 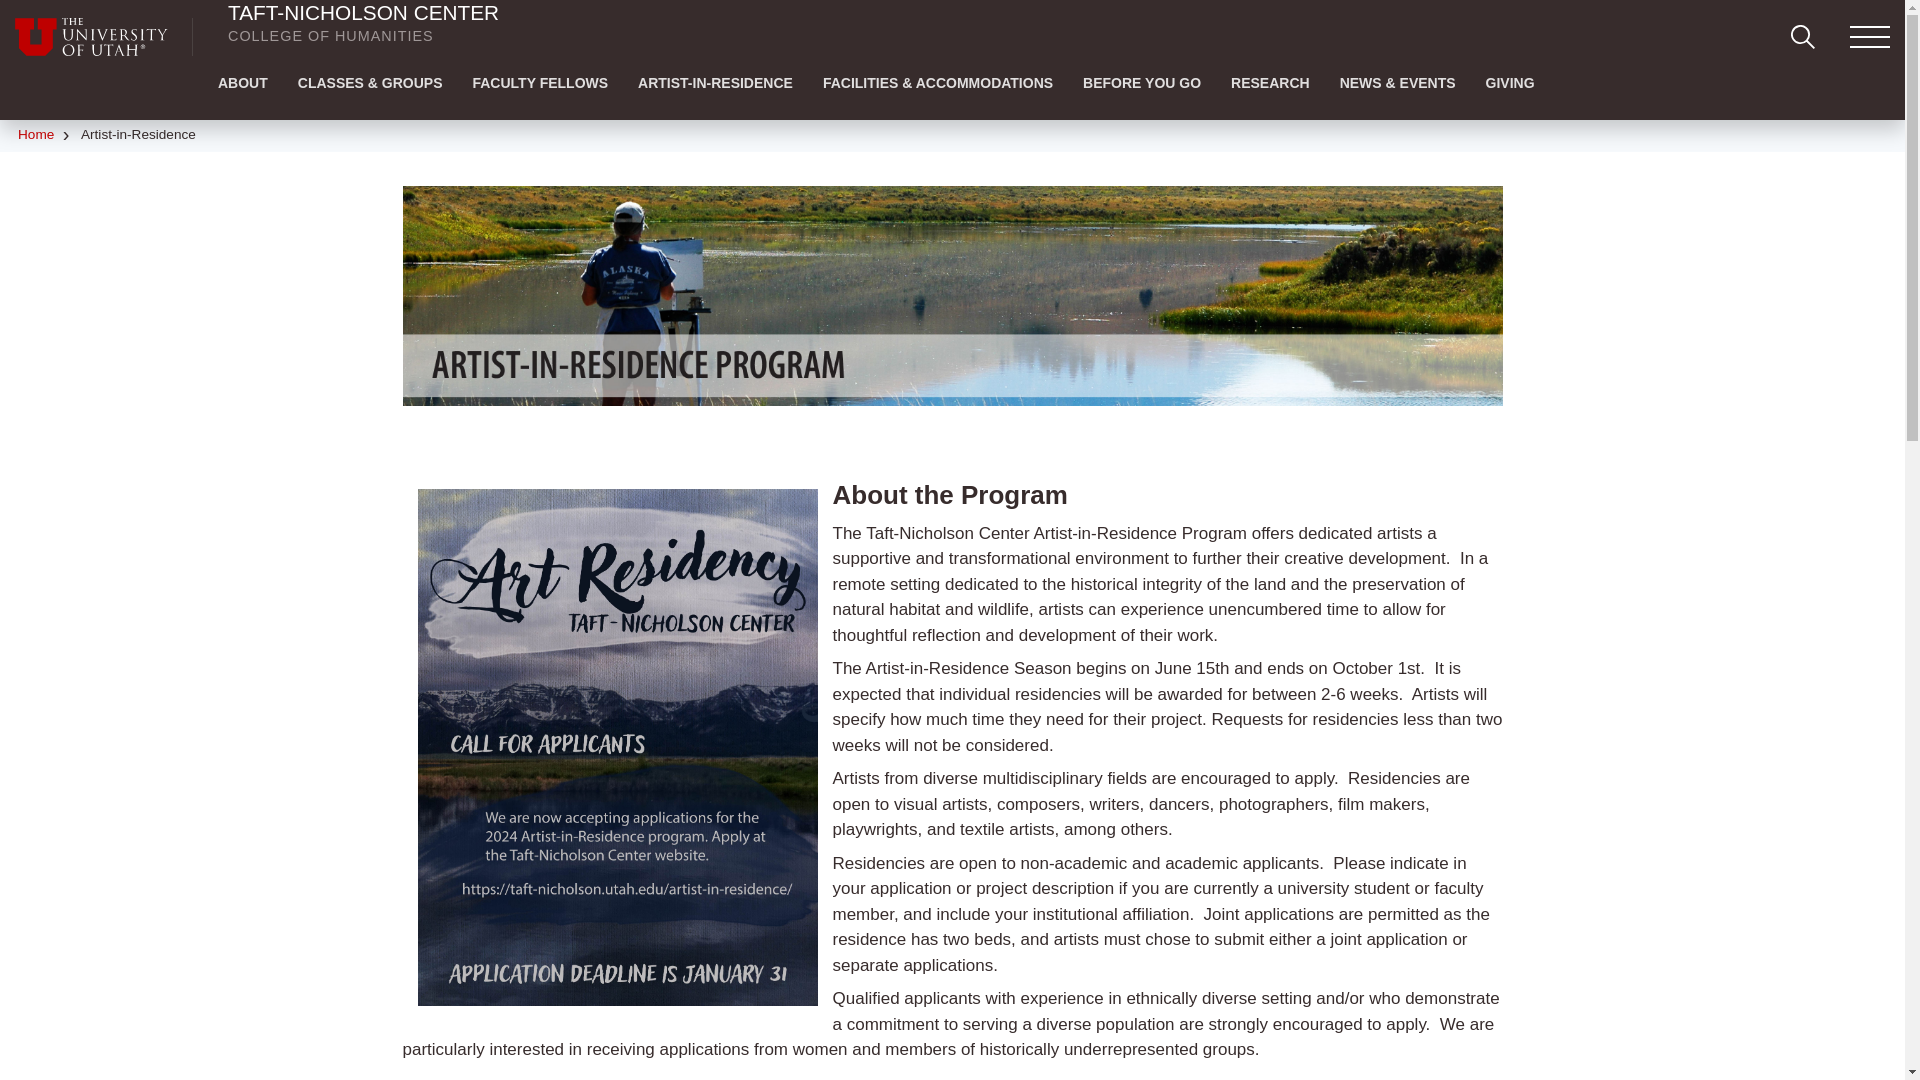 What do you see at coordinates (364, 12) in the screenshot?
I see `TAFT-NICHOLSON CENTER` at bounding box center [364, 12].